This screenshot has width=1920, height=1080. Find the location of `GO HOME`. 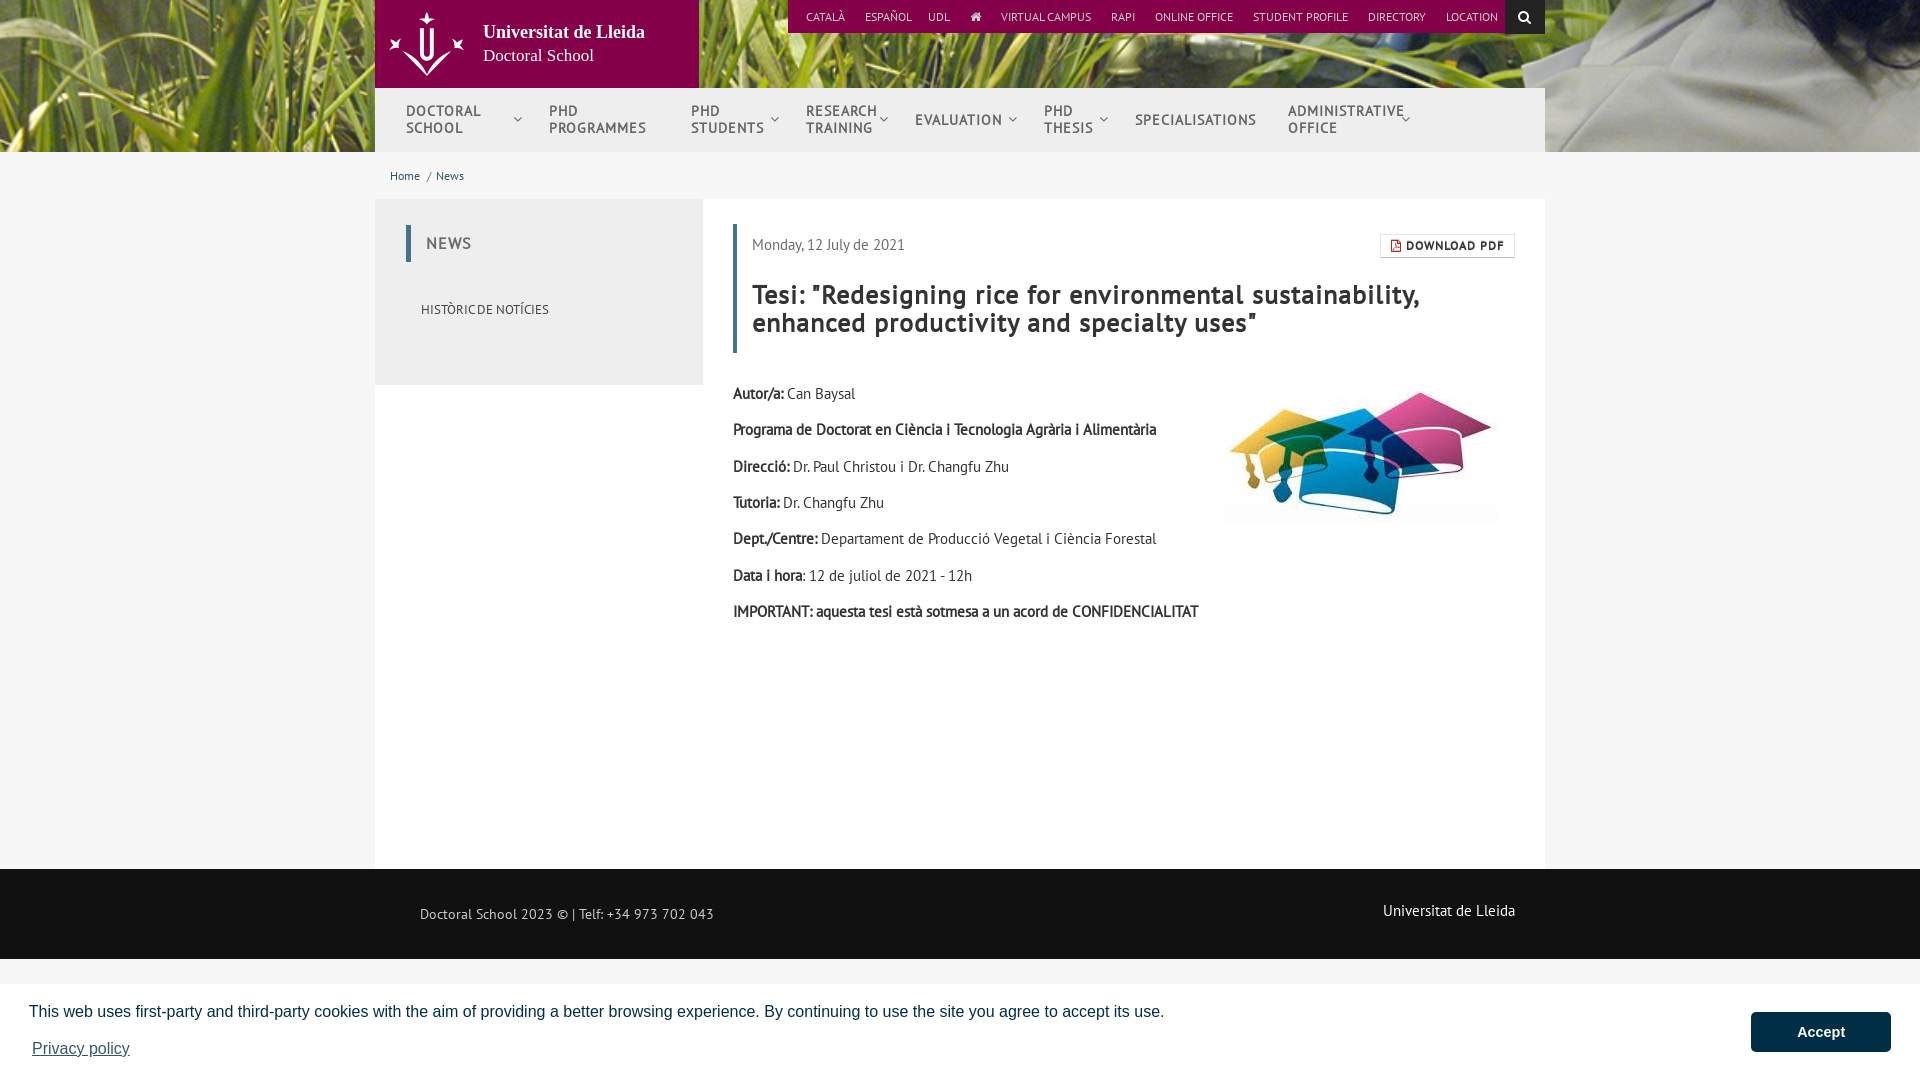

GO HOME is located at coordinates (976, 16).